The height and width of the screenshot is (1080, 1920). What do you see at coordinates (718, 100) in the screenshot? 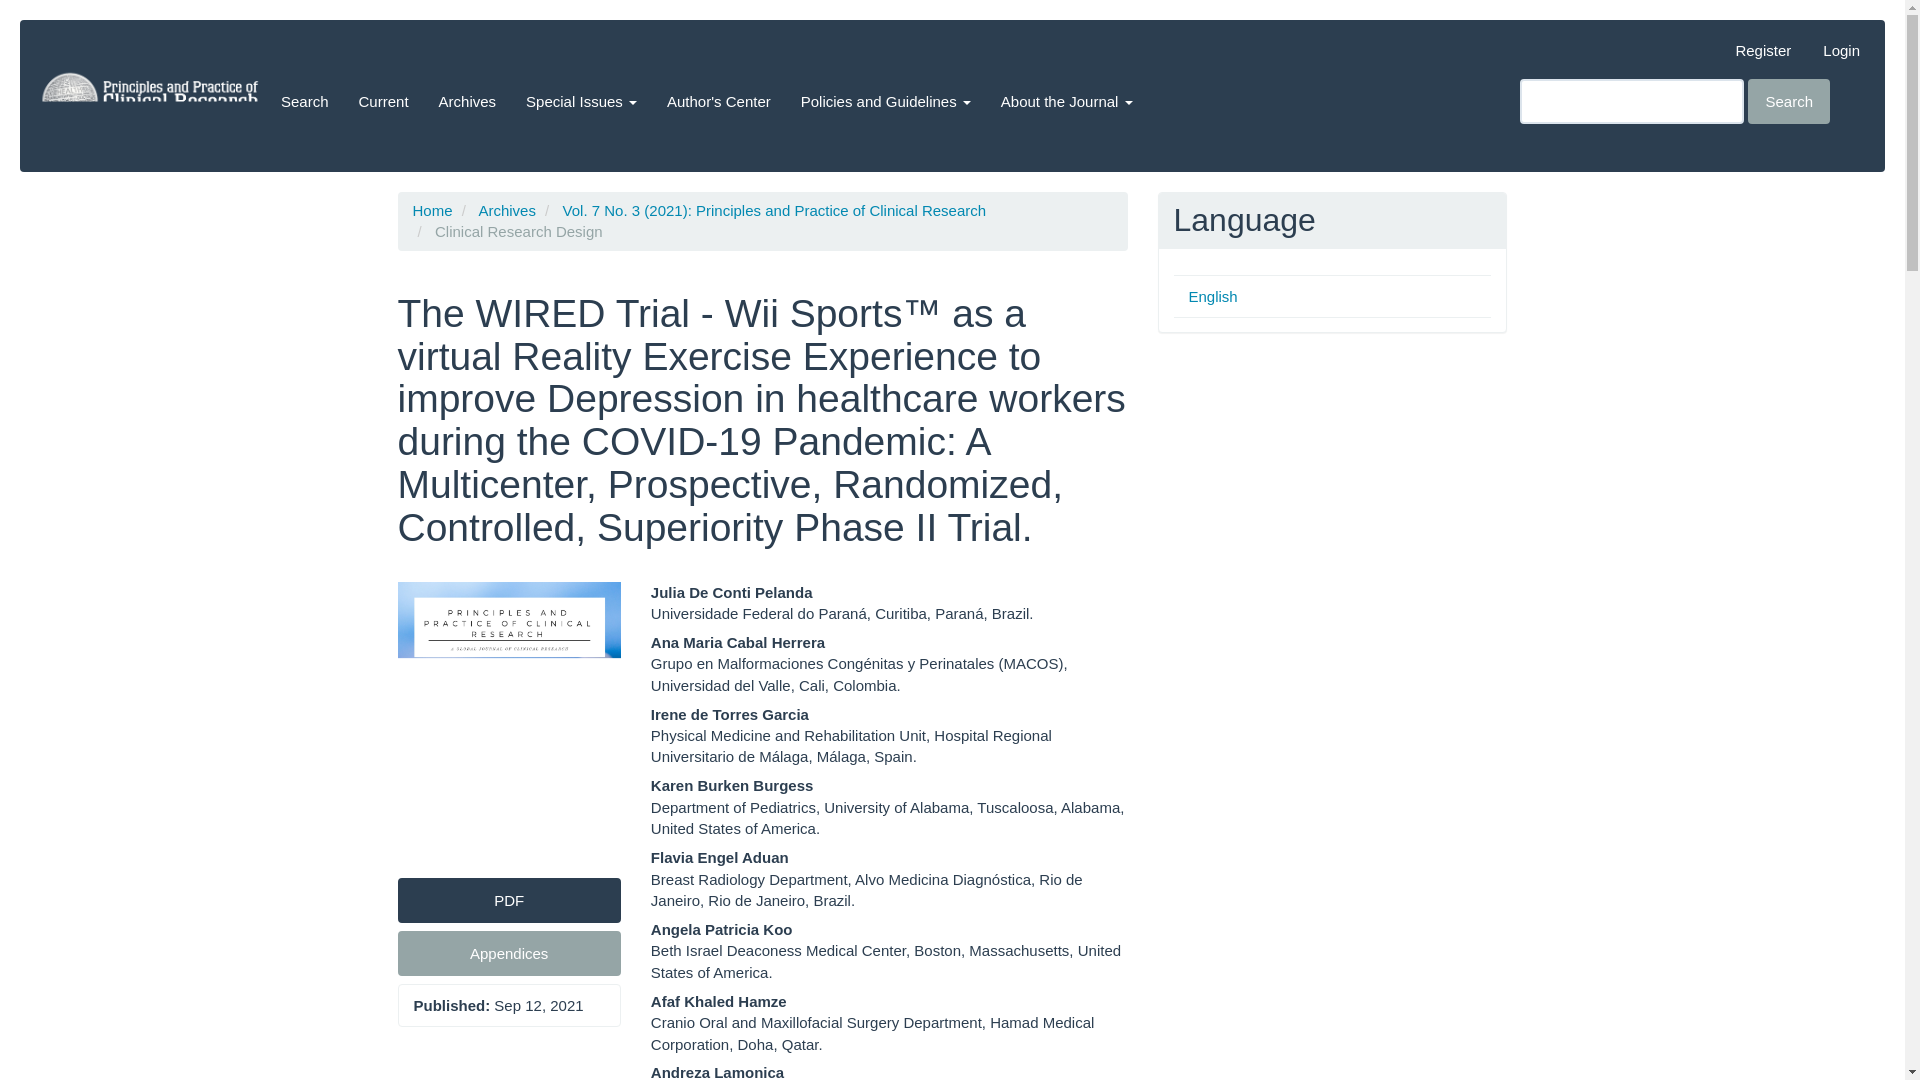
I see `Author's Center` at bounding box center [718, 100].